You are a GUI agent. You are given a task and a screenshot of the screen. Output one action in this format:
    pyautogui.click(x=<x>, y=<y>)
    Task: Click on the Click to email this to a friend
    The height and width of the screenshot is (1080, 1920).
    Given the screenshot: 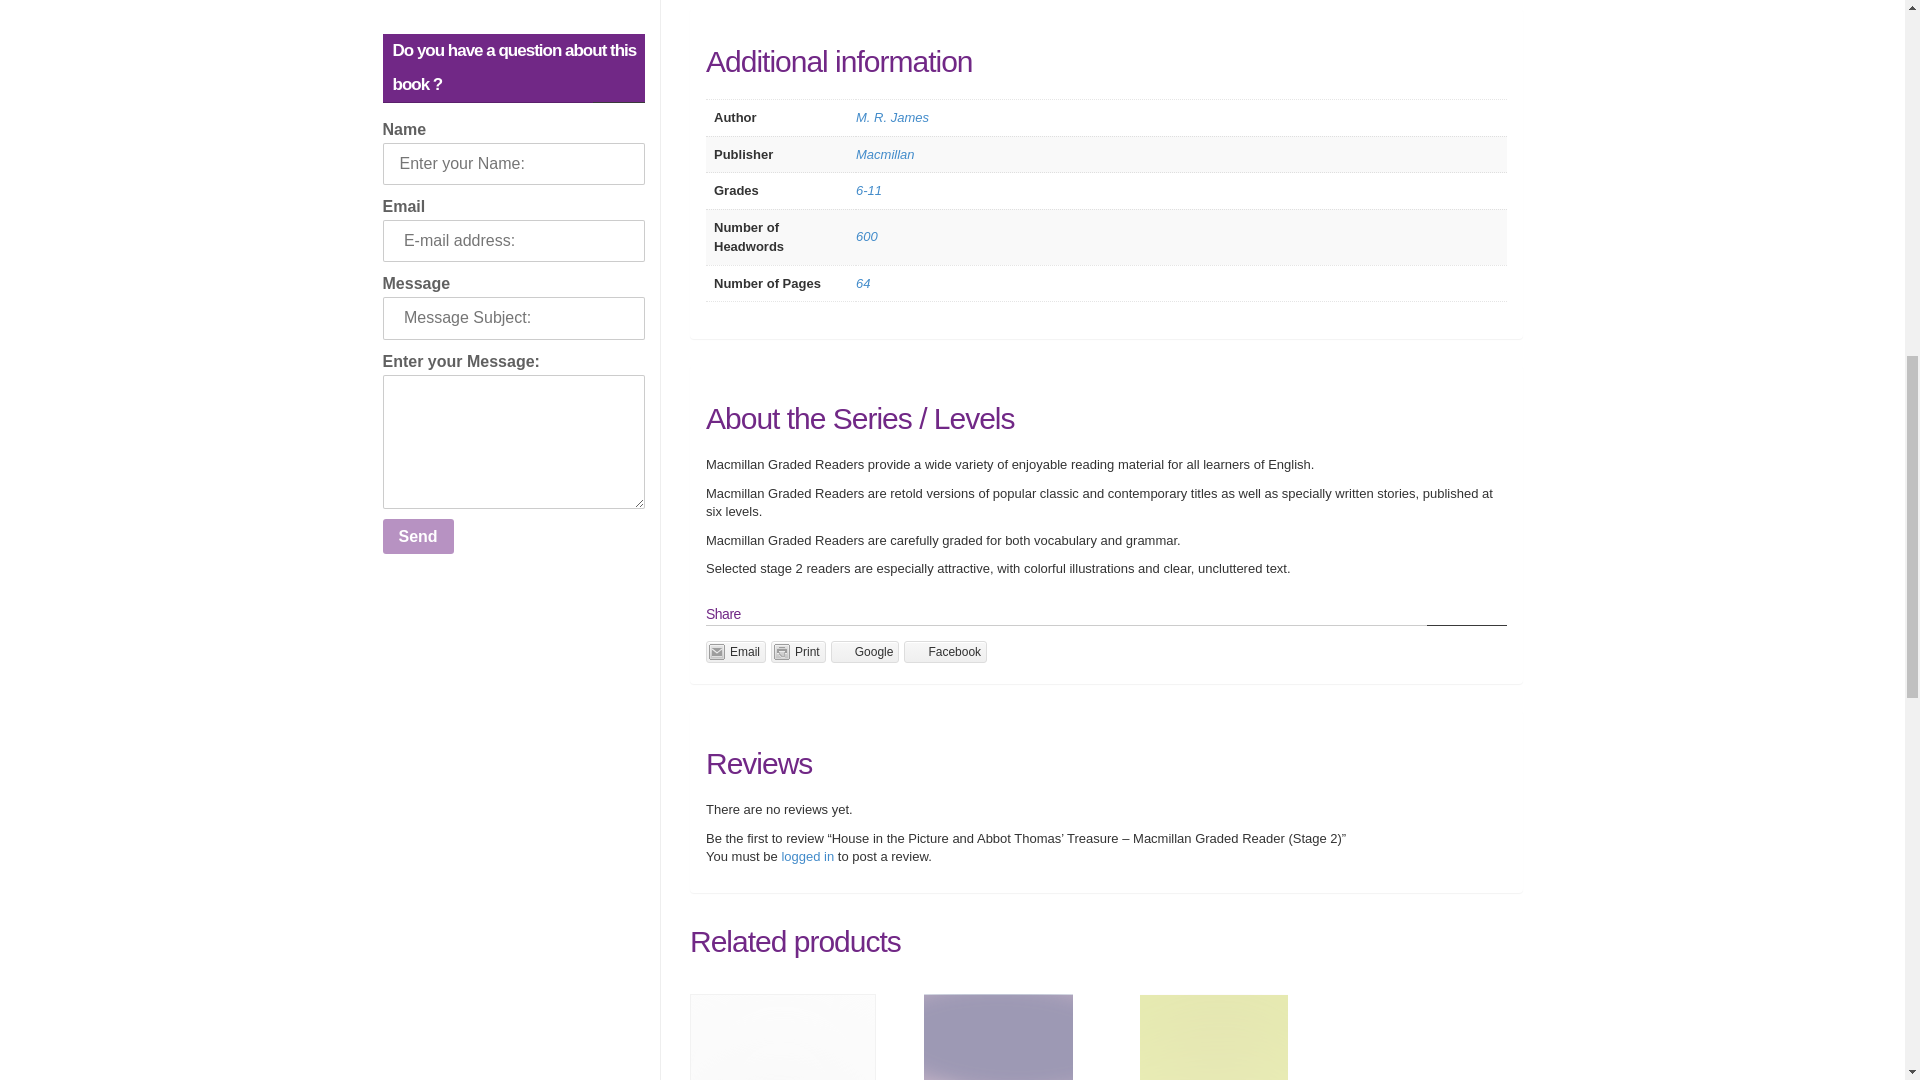 What is the action you would take?
    pyautogui.click(x=736, y=652)
    